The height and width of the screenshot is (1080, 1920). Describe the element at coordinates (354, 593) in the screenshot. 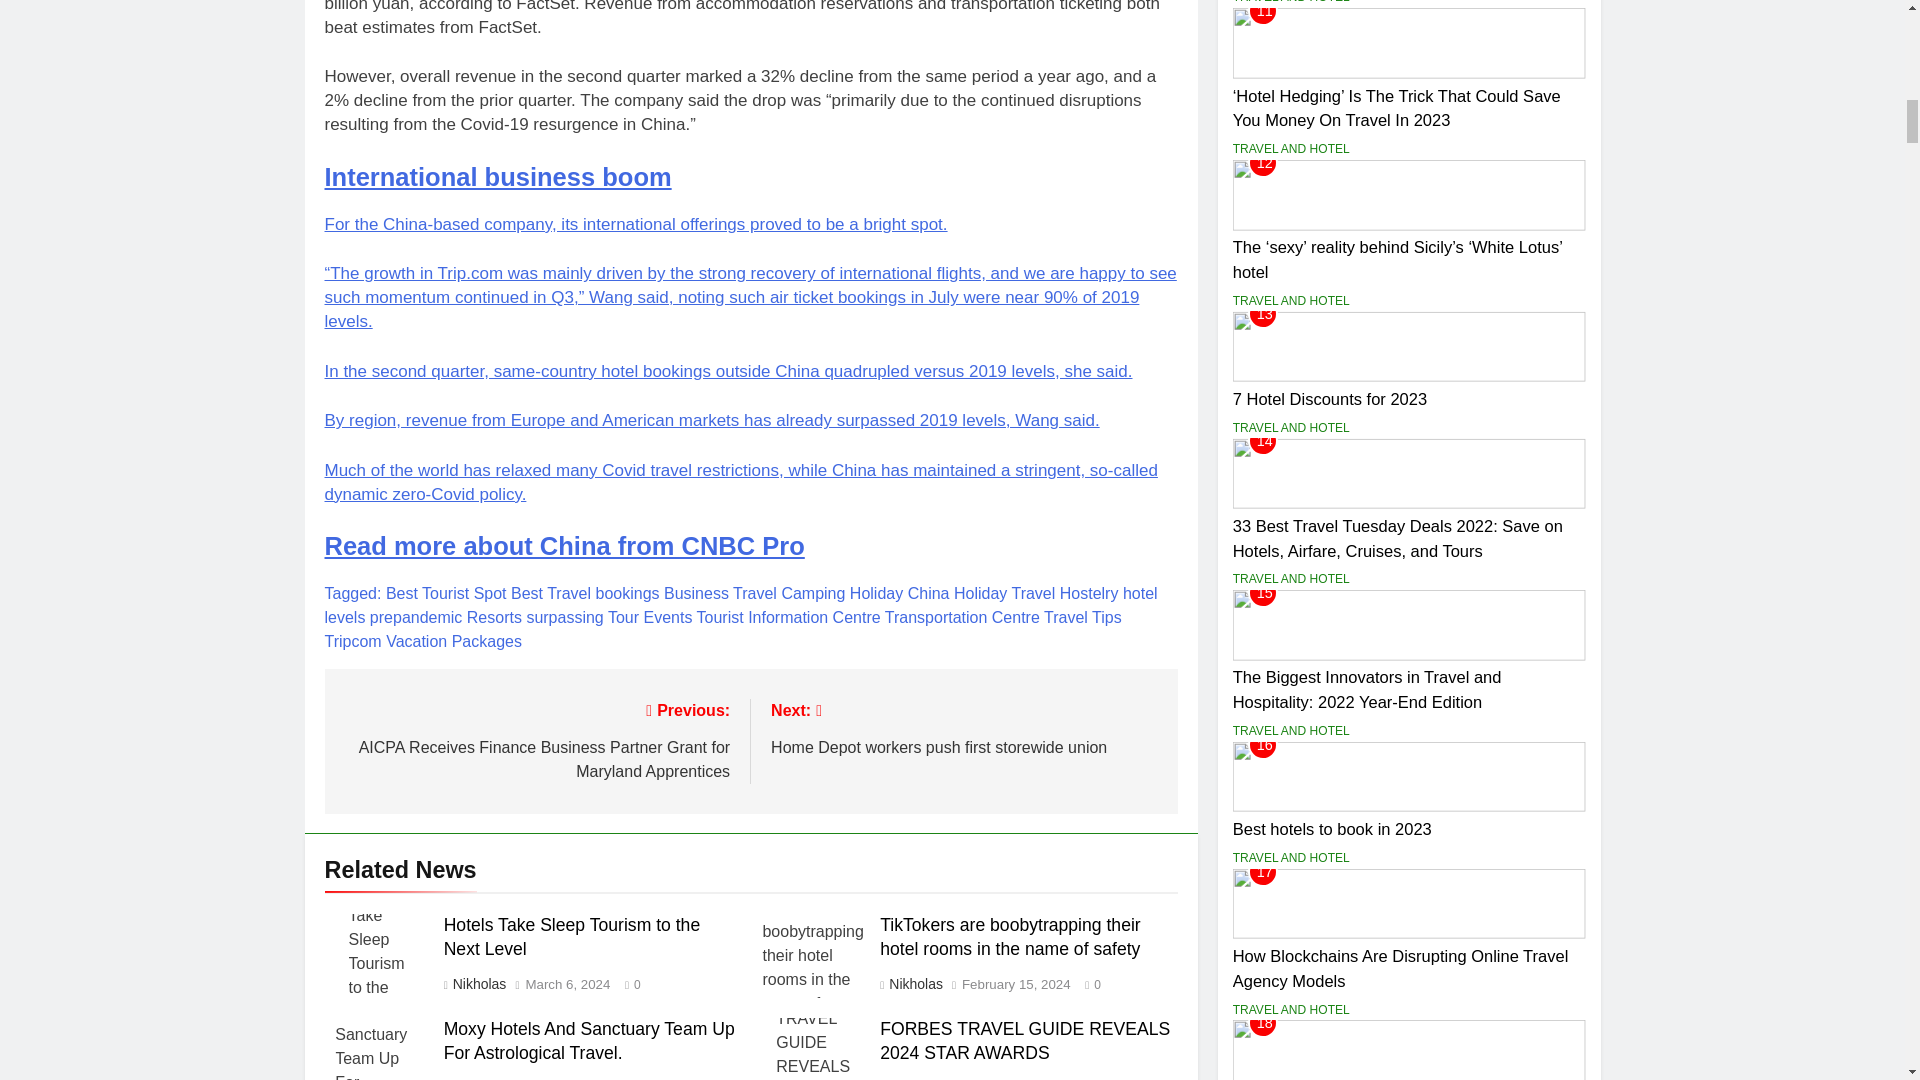

I see `Tagged:` at that location.